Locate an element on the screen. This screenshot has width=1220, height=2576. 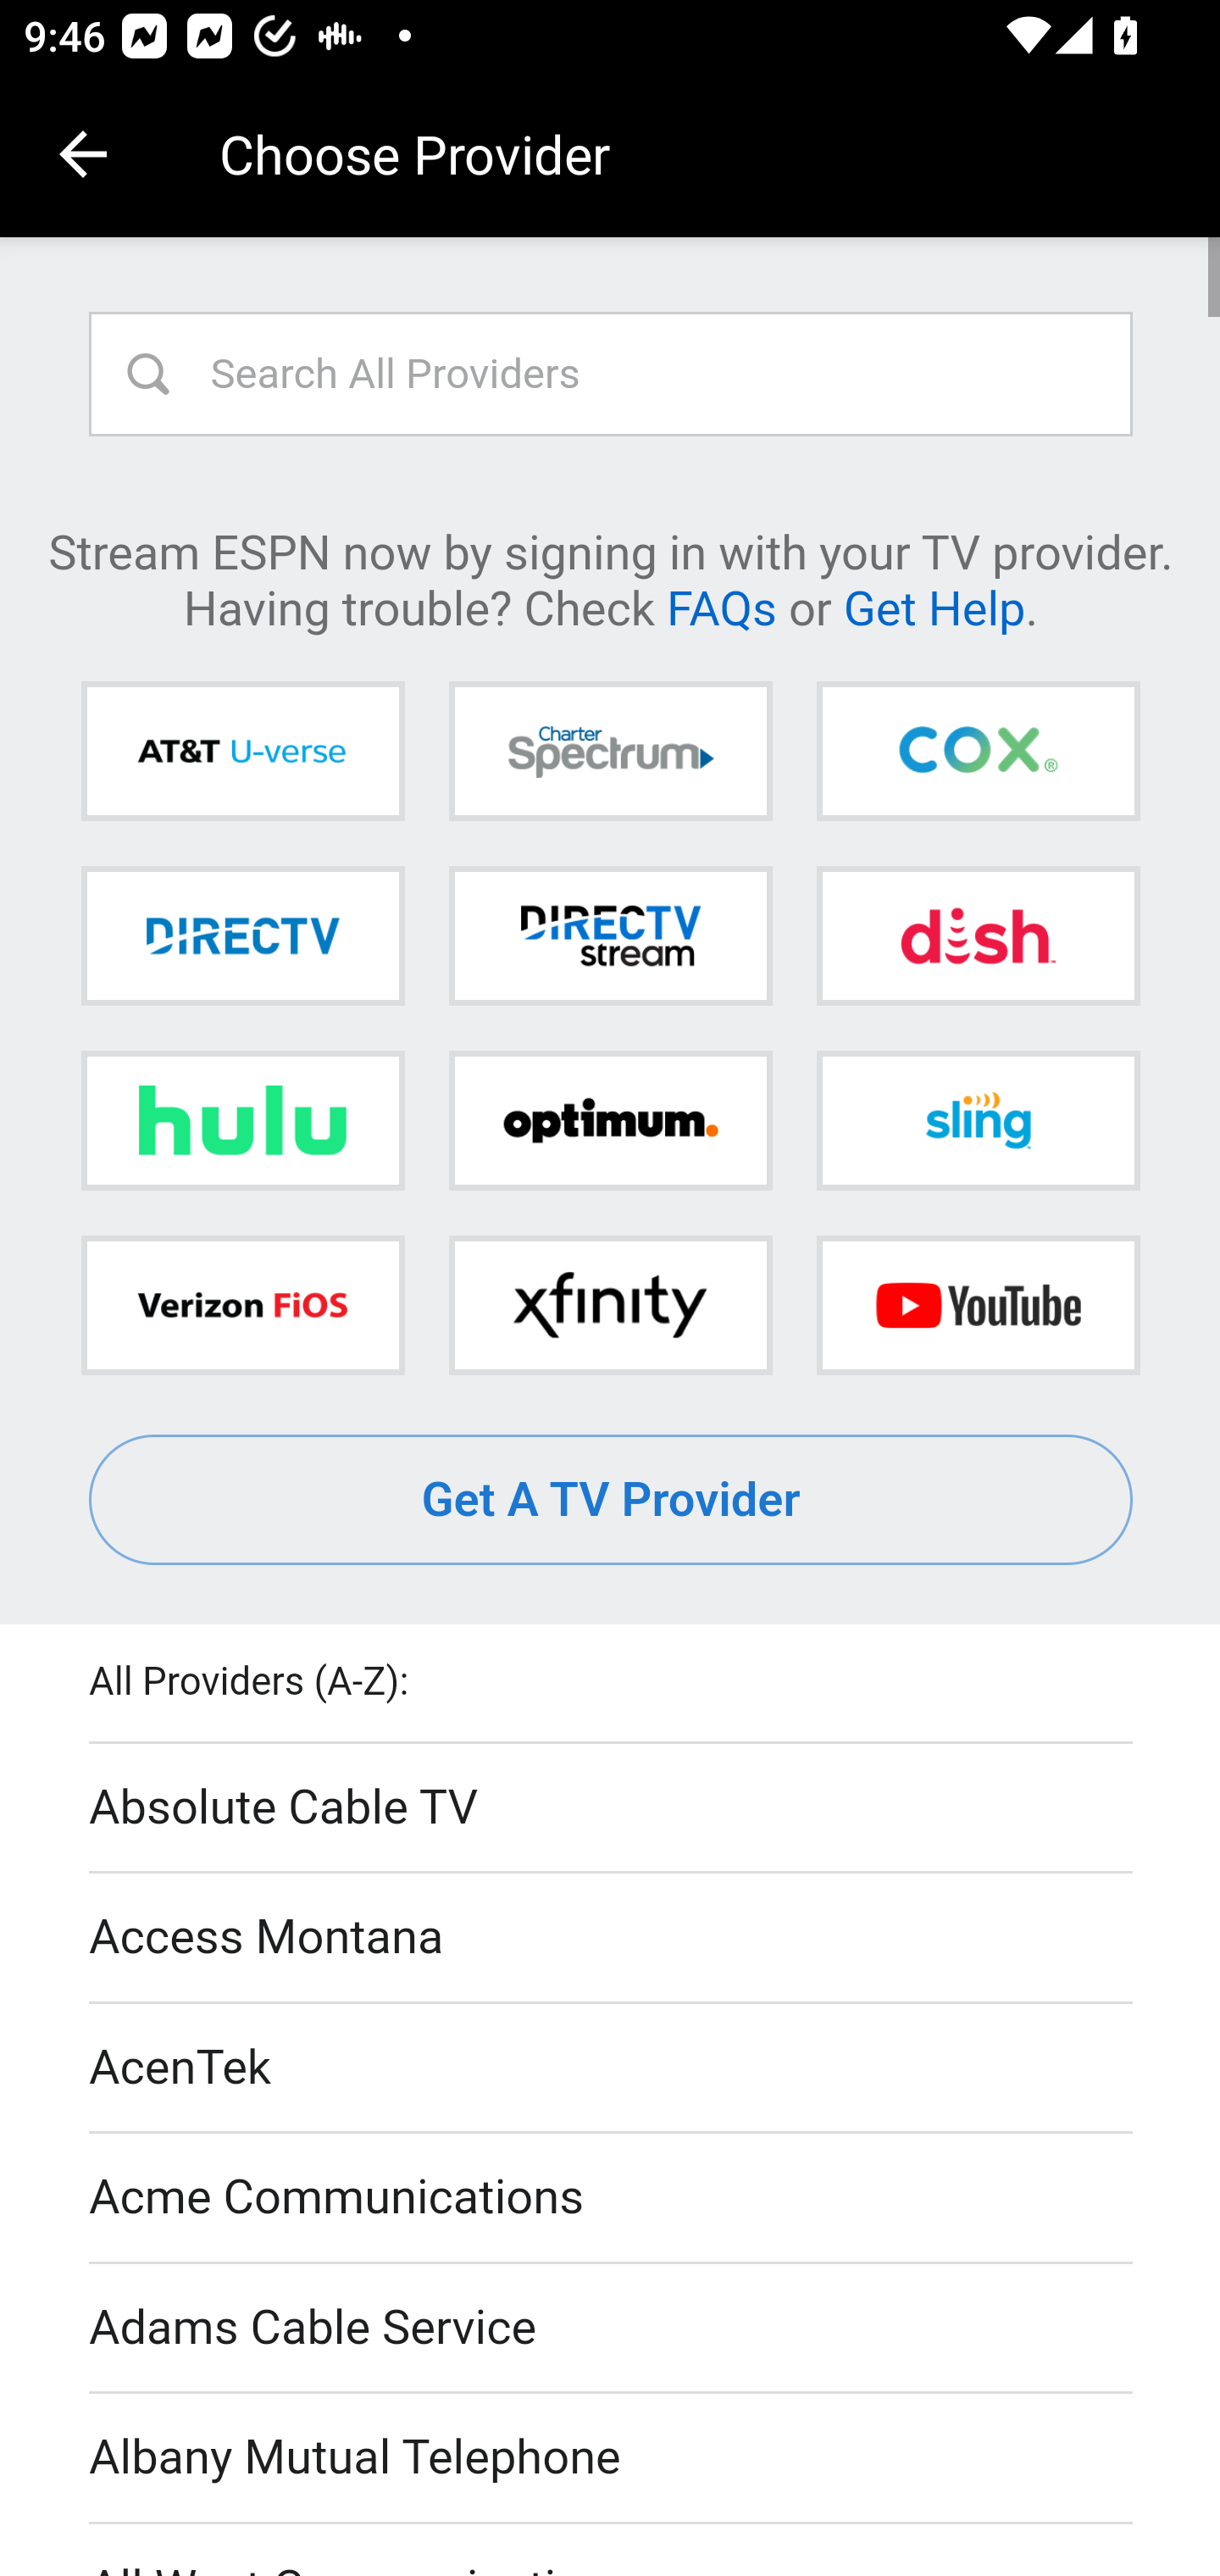
DIRECTV STREAM is located at coordinates (610, 935).